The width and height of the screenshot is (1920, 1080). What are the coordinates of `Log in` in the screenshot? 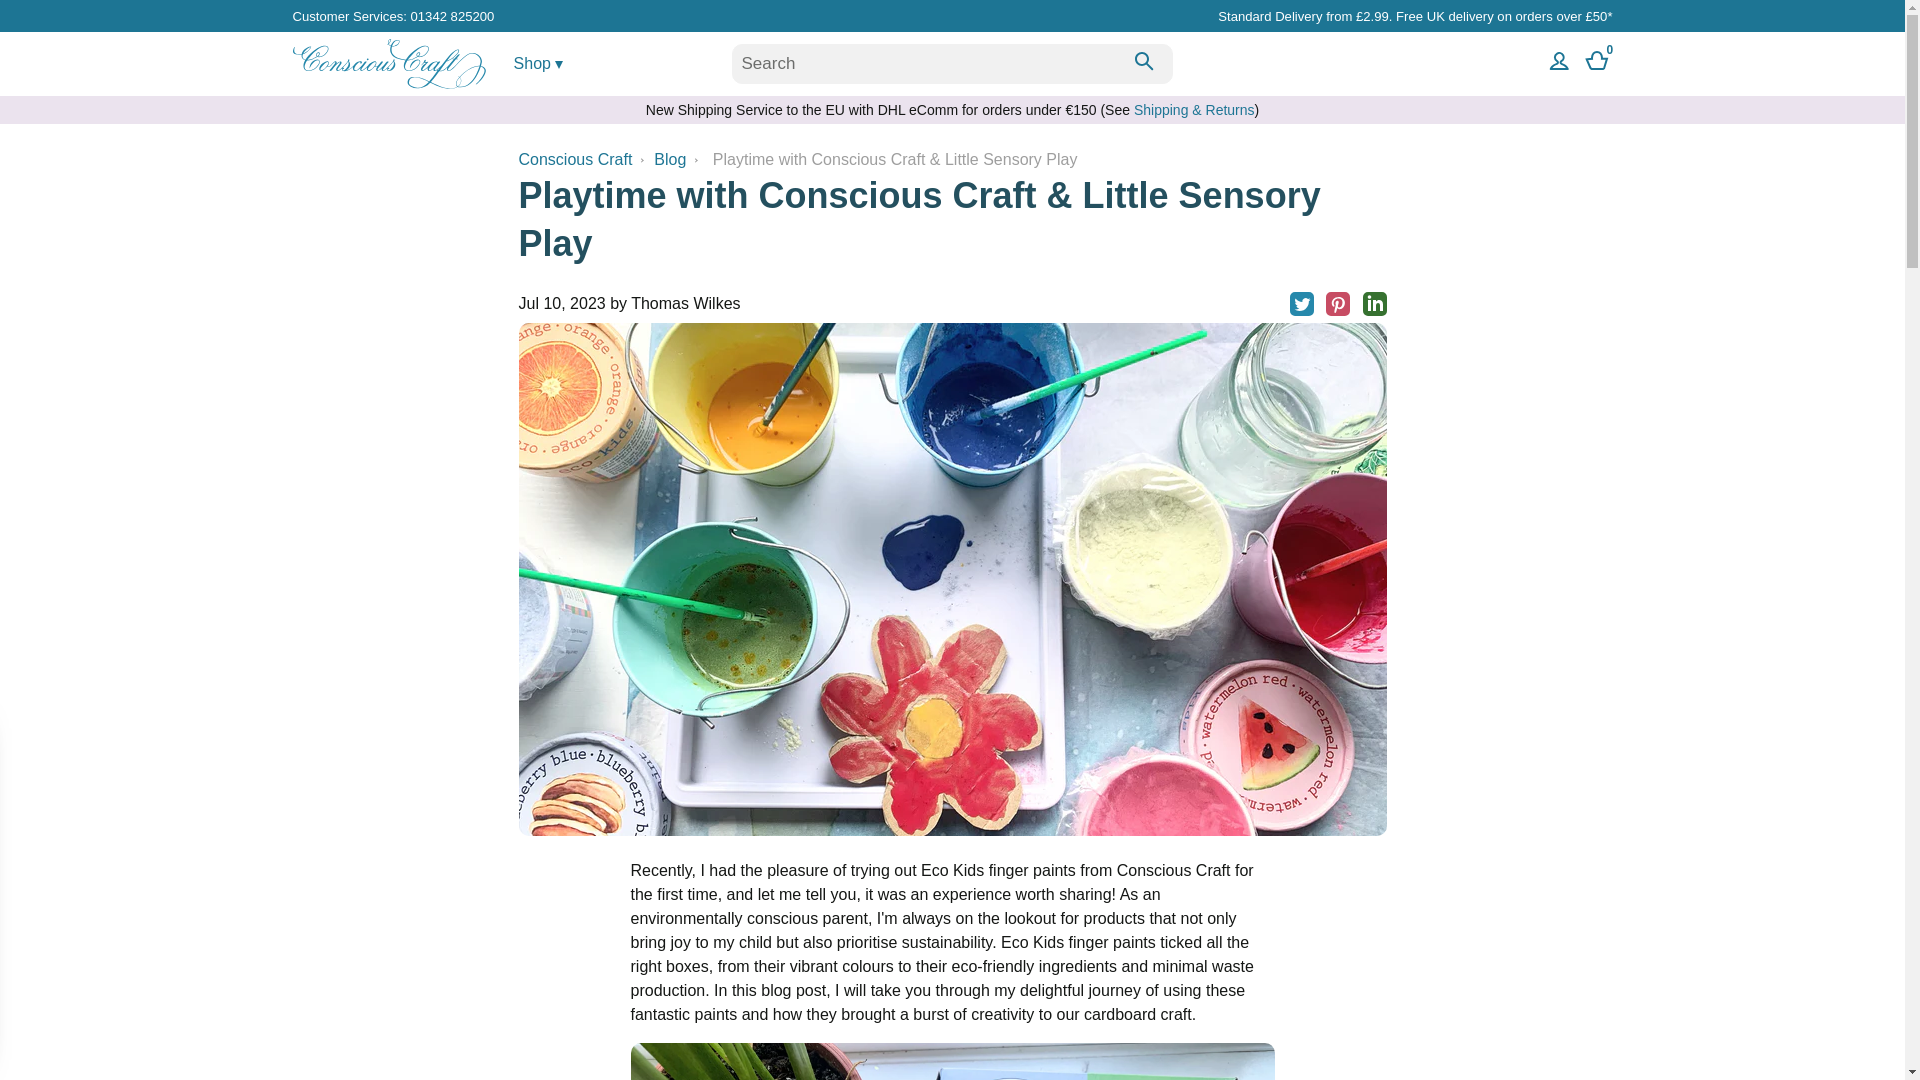 It's located at (1556, 64).